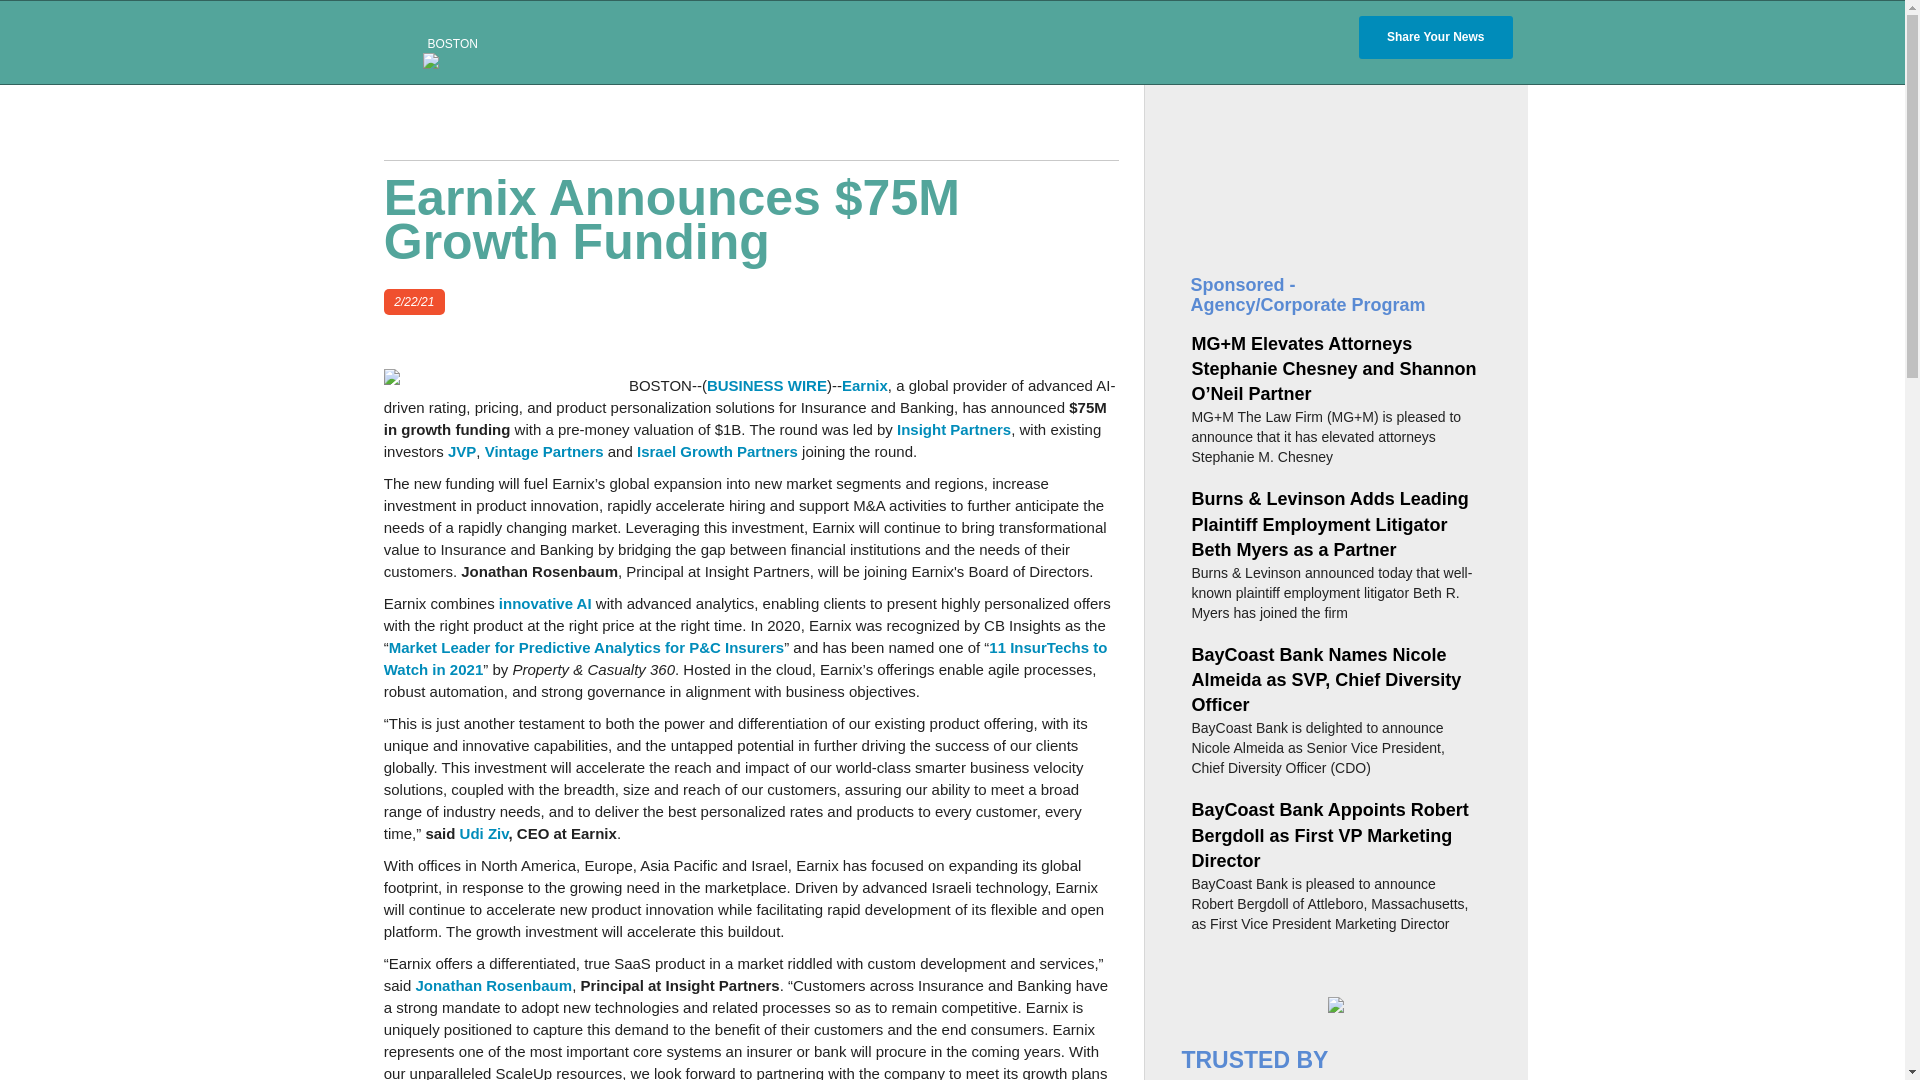 Image resolution: width=1920 pixels, height=1080 pixels. I want to click on Earnix, so click(864, 385).